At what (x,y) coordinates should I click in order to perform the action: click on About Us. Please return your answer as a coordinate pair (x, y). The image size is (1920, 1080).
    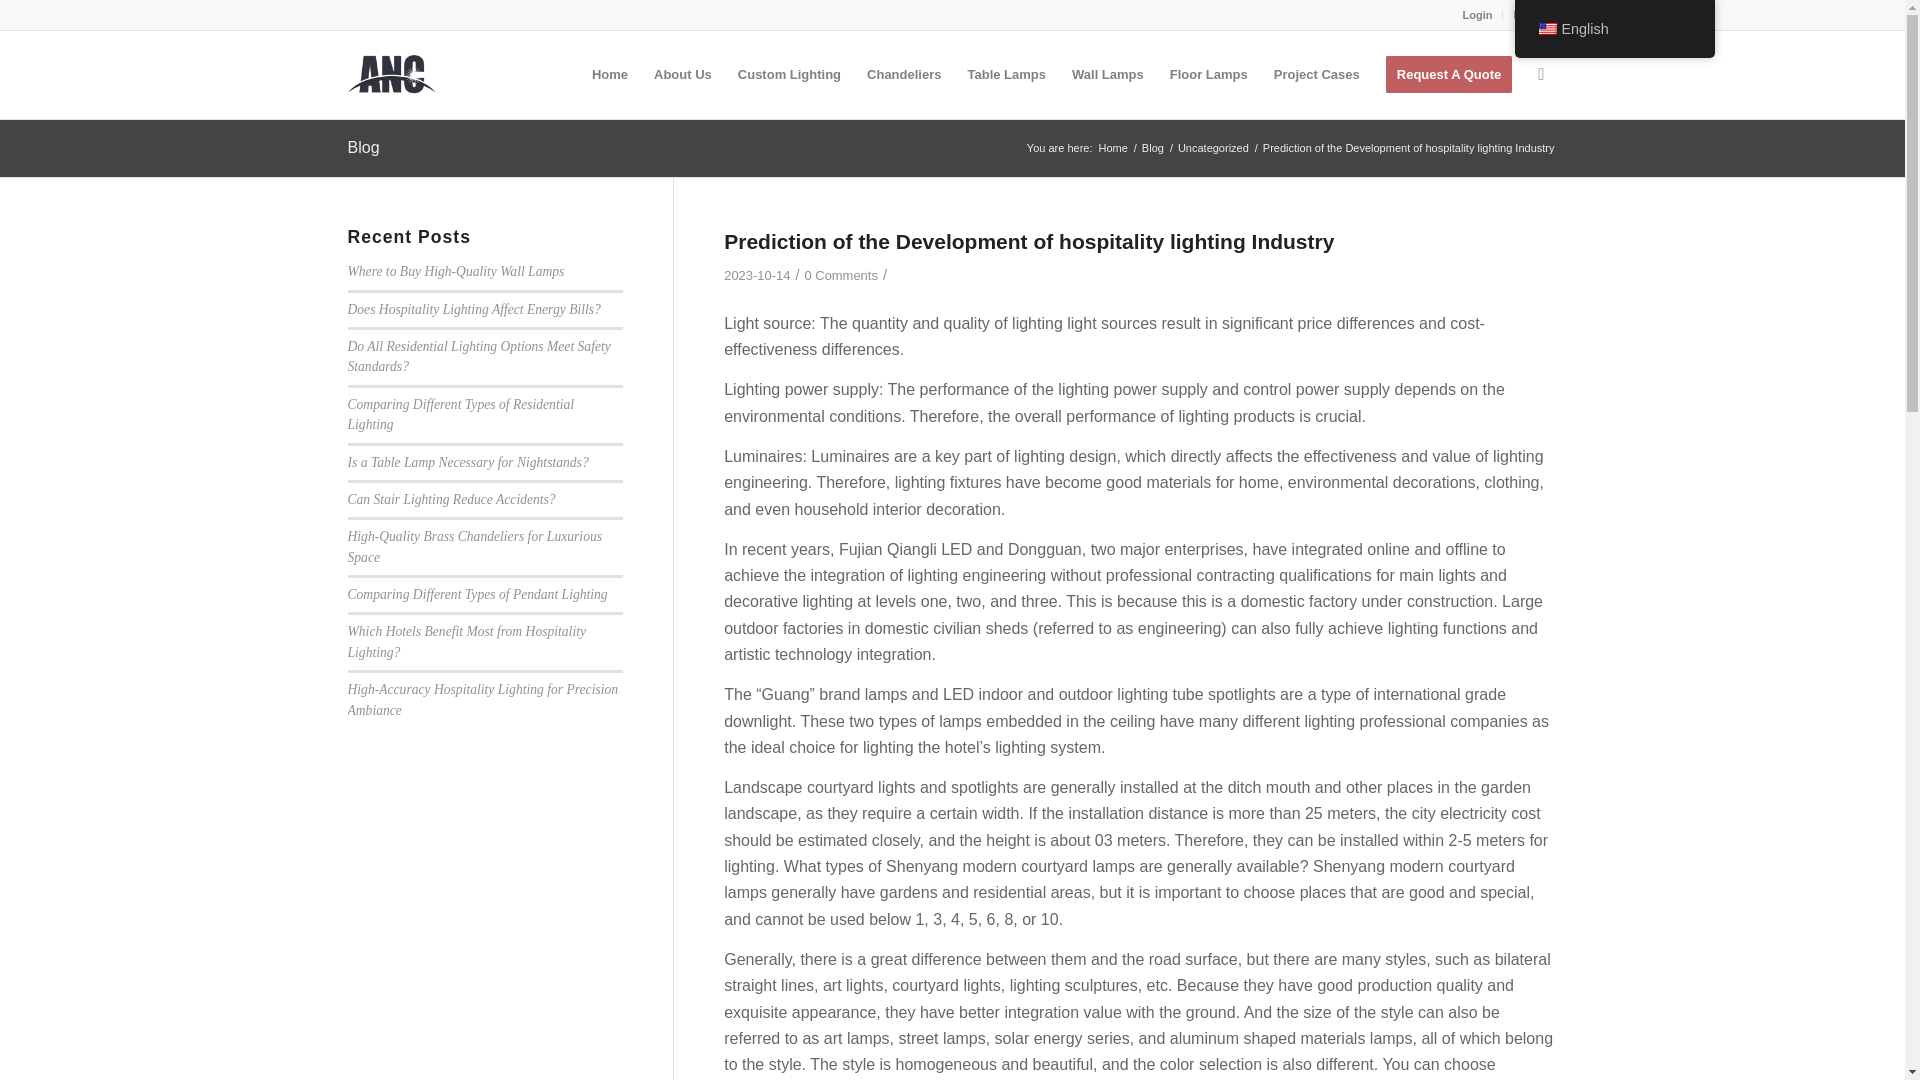
    Looking at the image, I should click on (683, 74).